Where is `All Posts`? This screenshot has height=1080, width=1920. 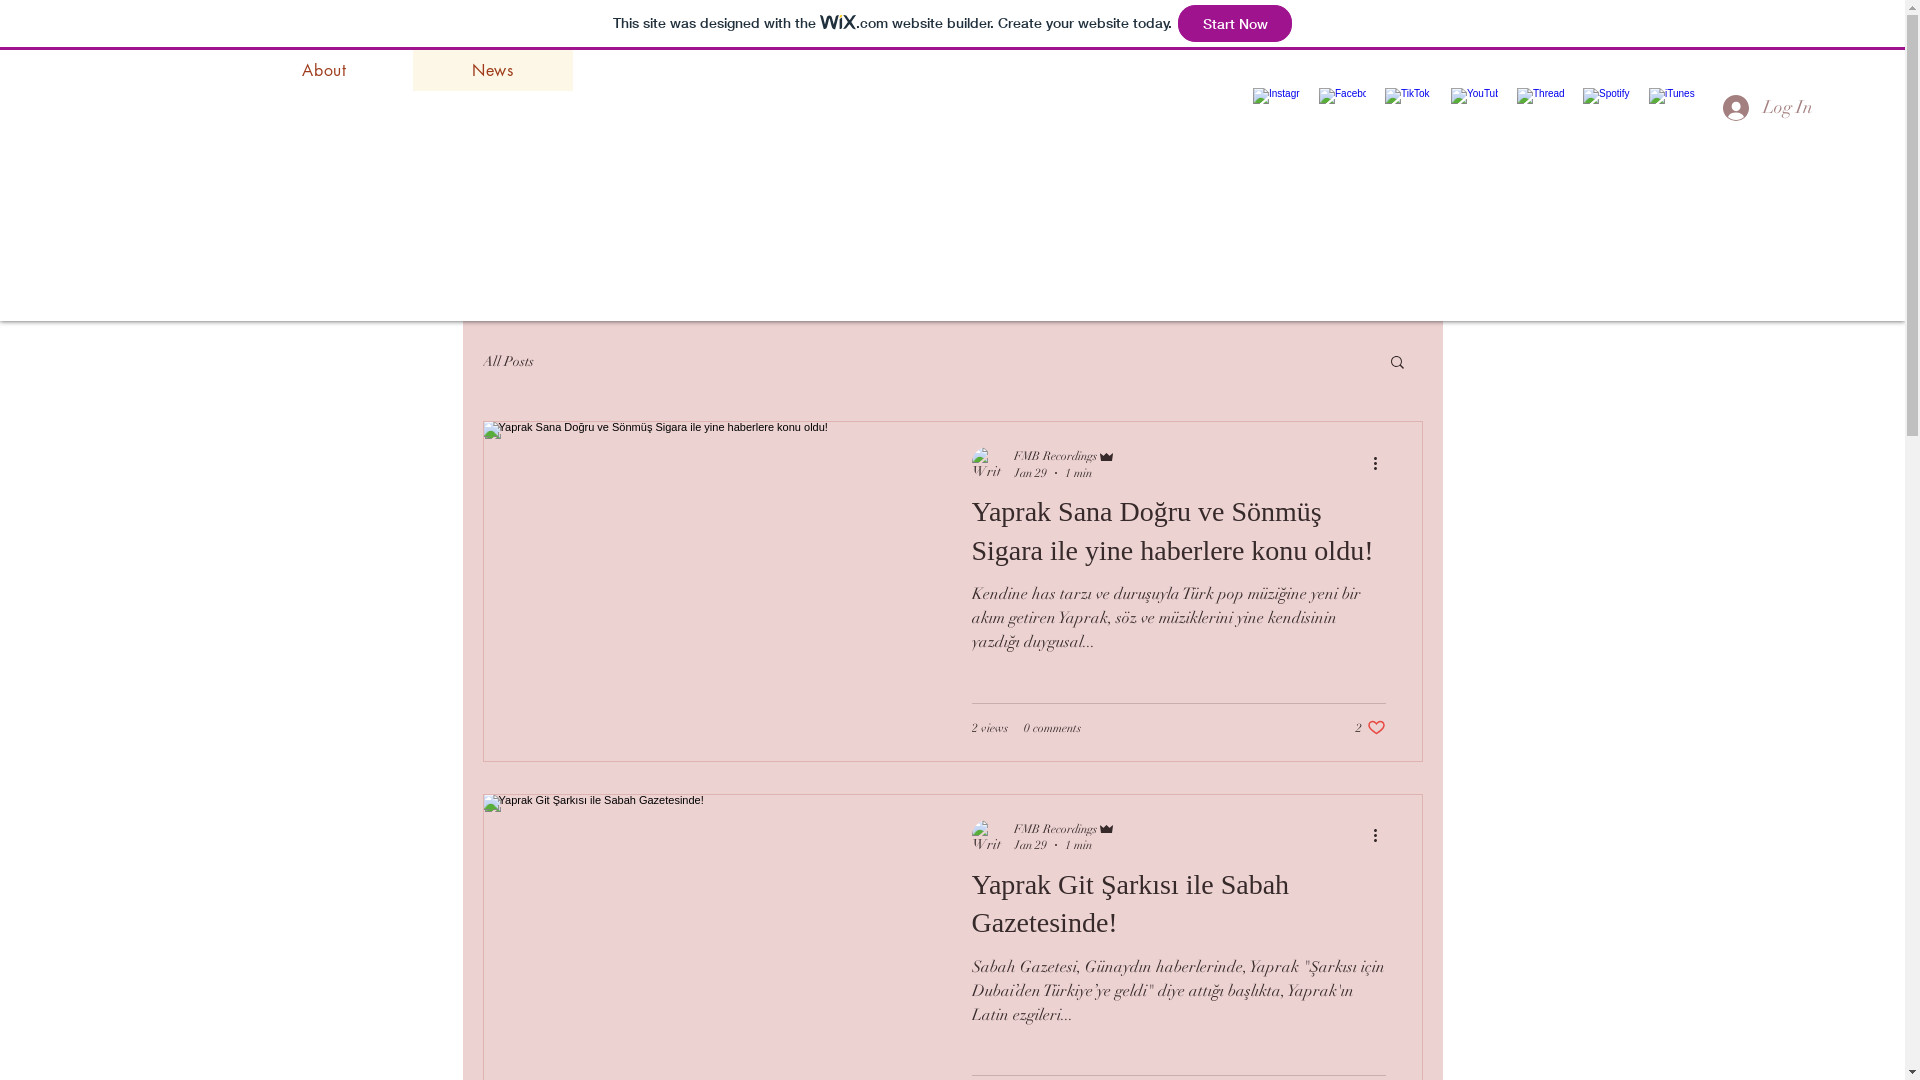
All Posts is located at coordinates (508, 360).